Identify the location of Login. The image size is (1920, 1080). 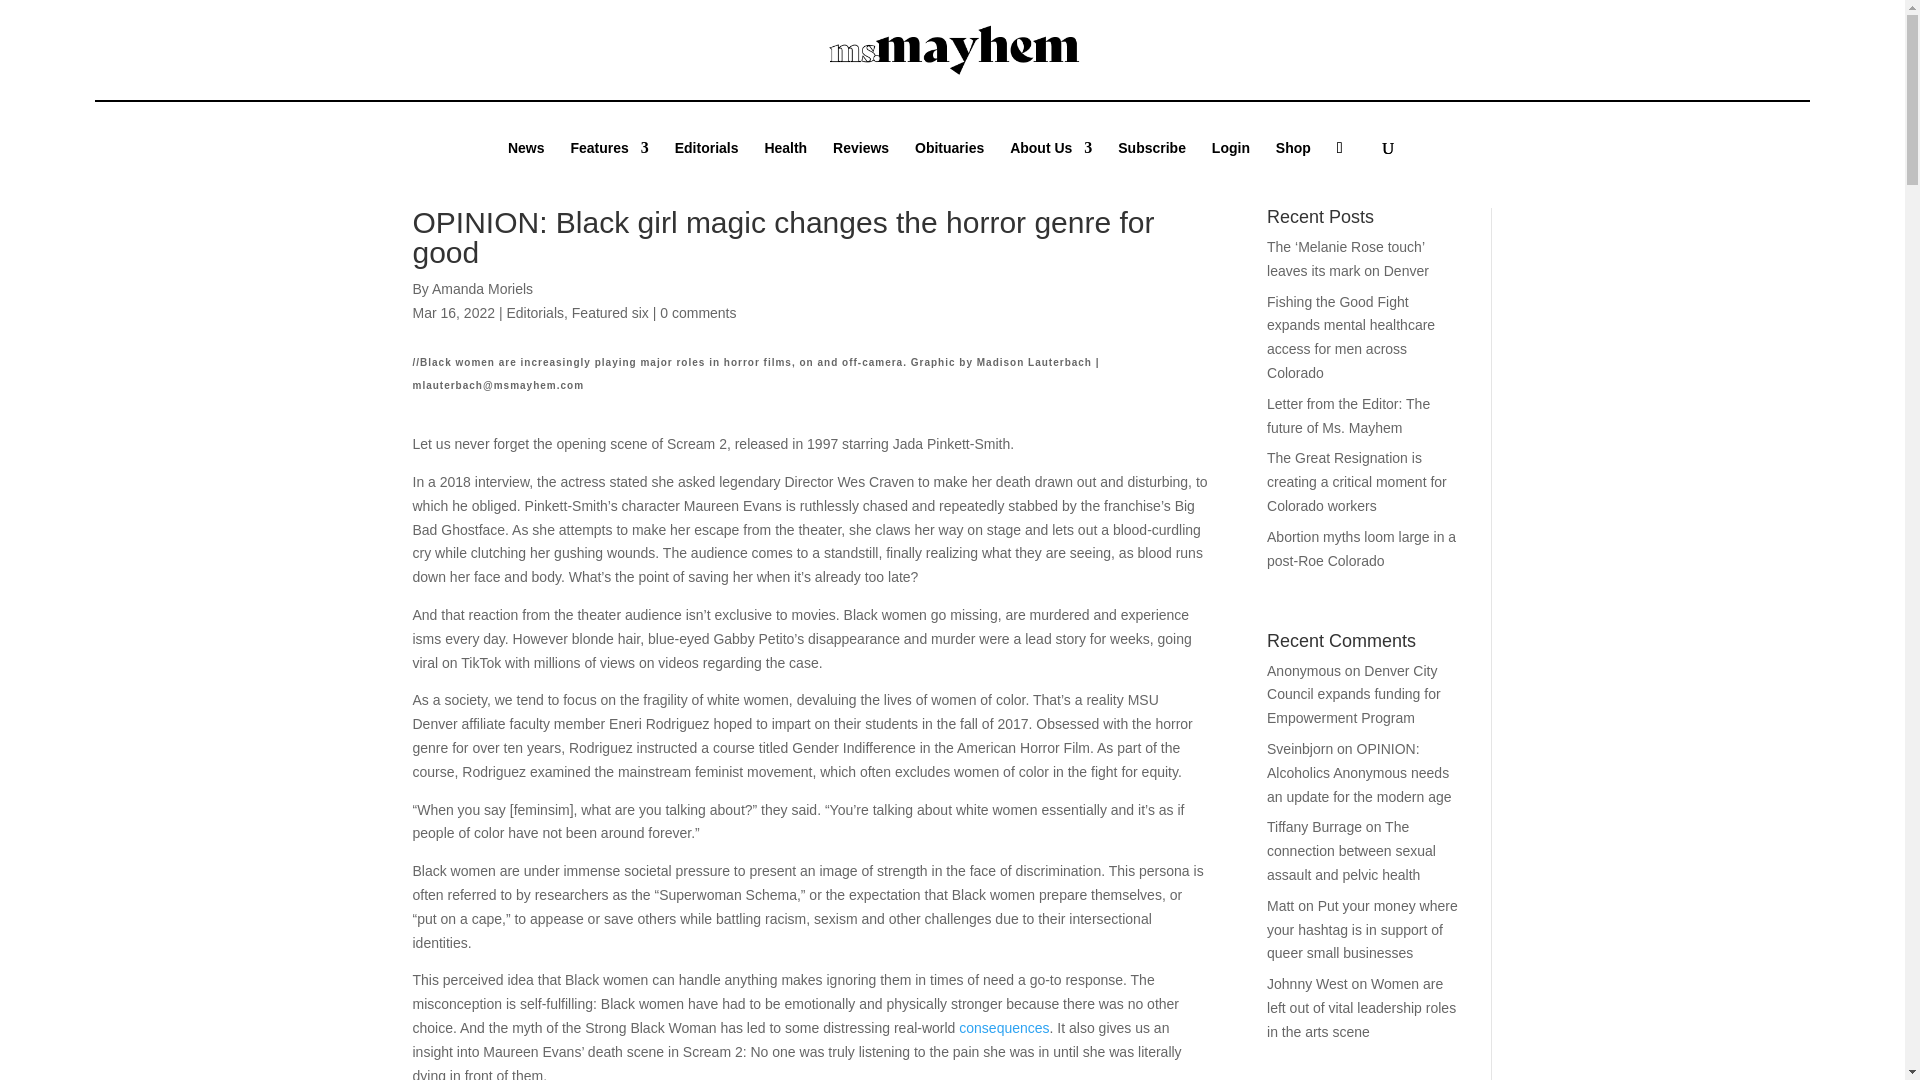
(1230, 162).